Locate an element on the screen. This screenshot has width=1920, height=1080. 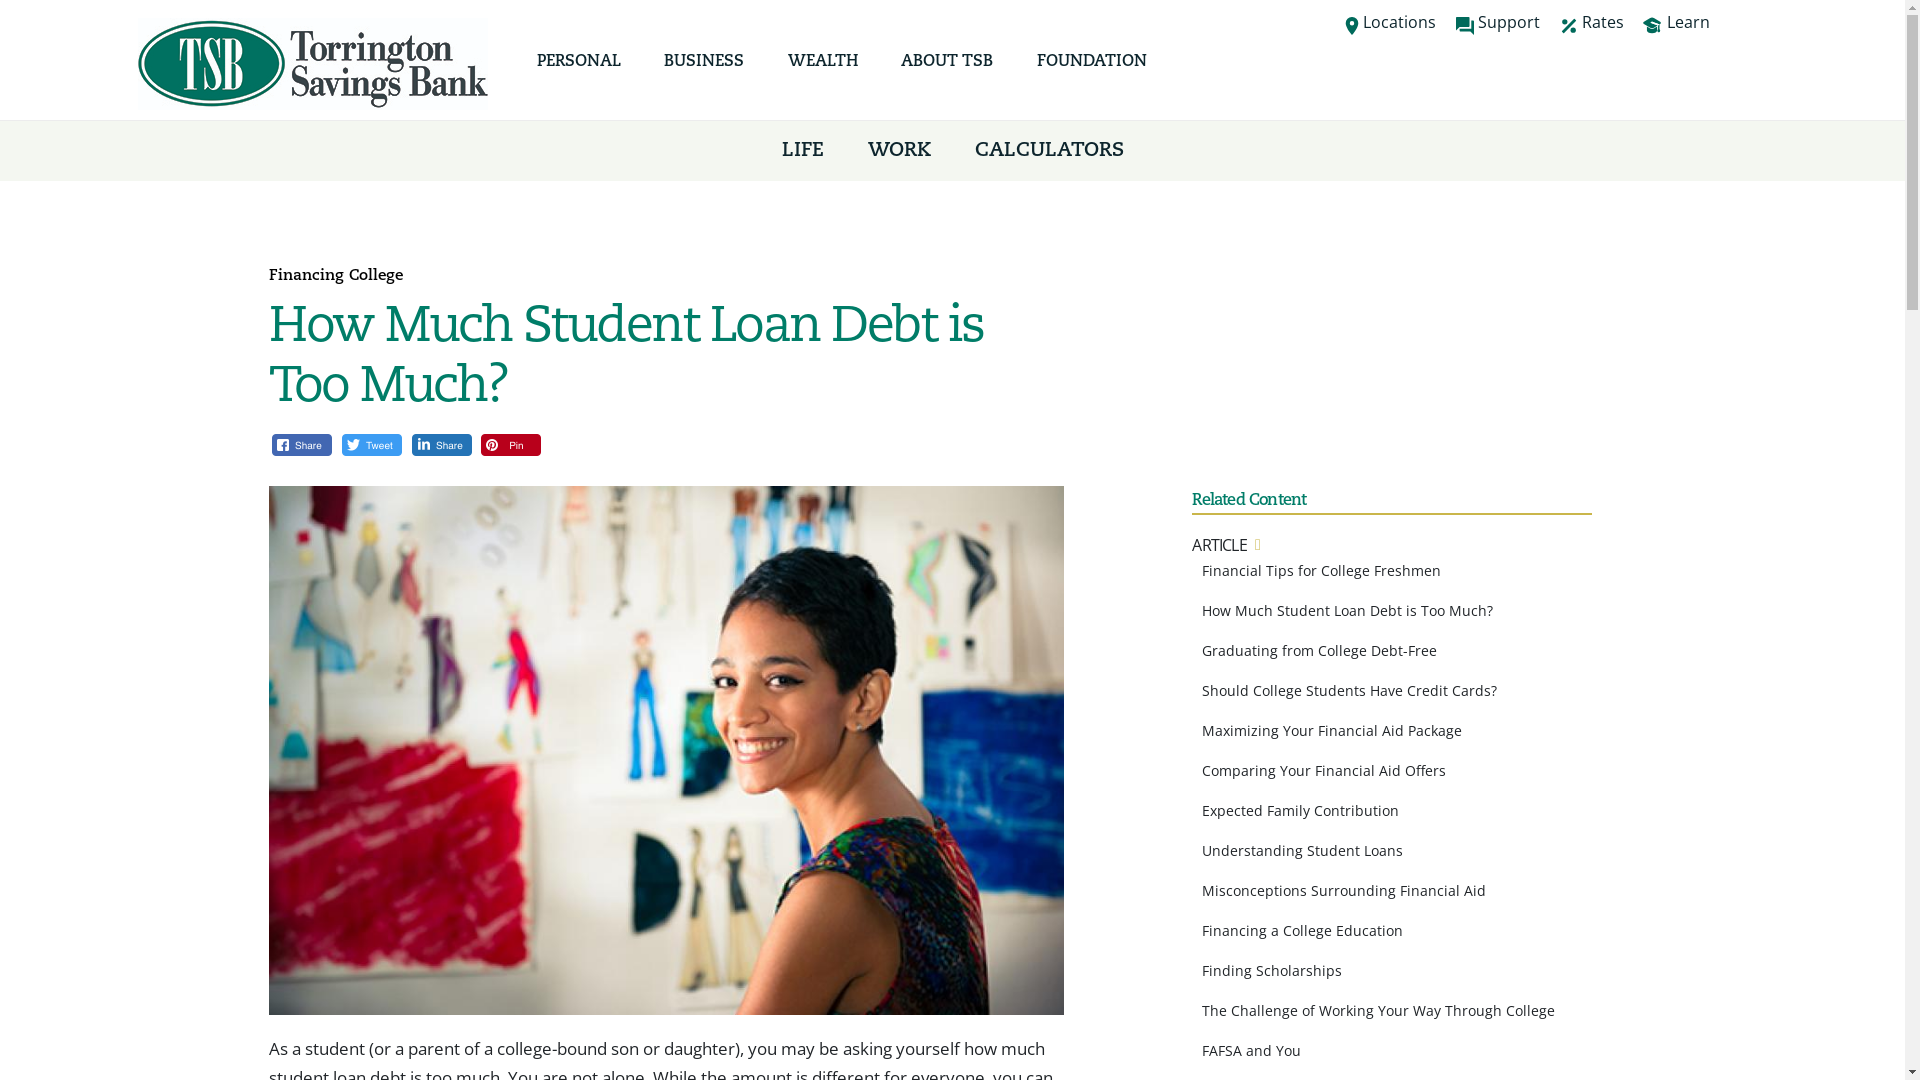
Comparing Your Financial Aid Offers is located at coordinates (1324, 770).